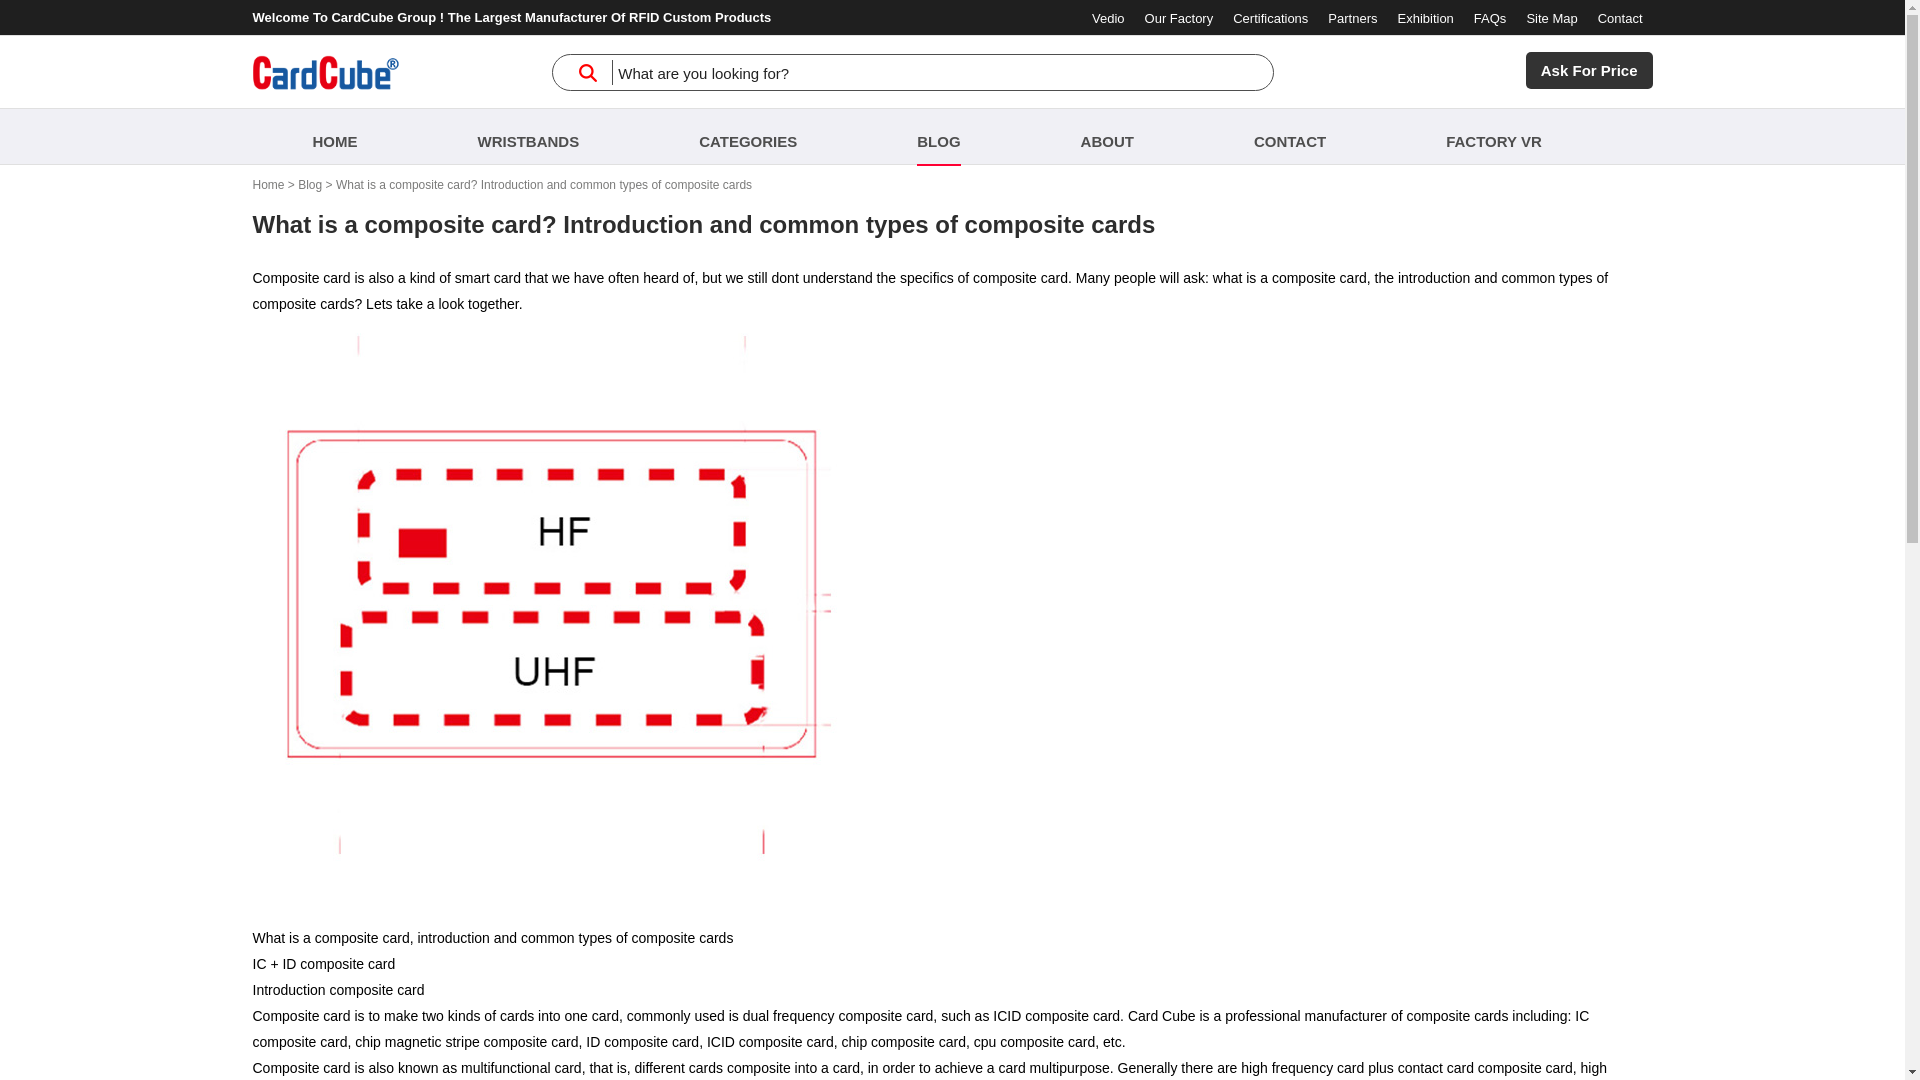 This screenshot has width=1920, height=1080. Describe the element at coordinates (1352, 18) in the screenshot. I see `Partners` at that location.